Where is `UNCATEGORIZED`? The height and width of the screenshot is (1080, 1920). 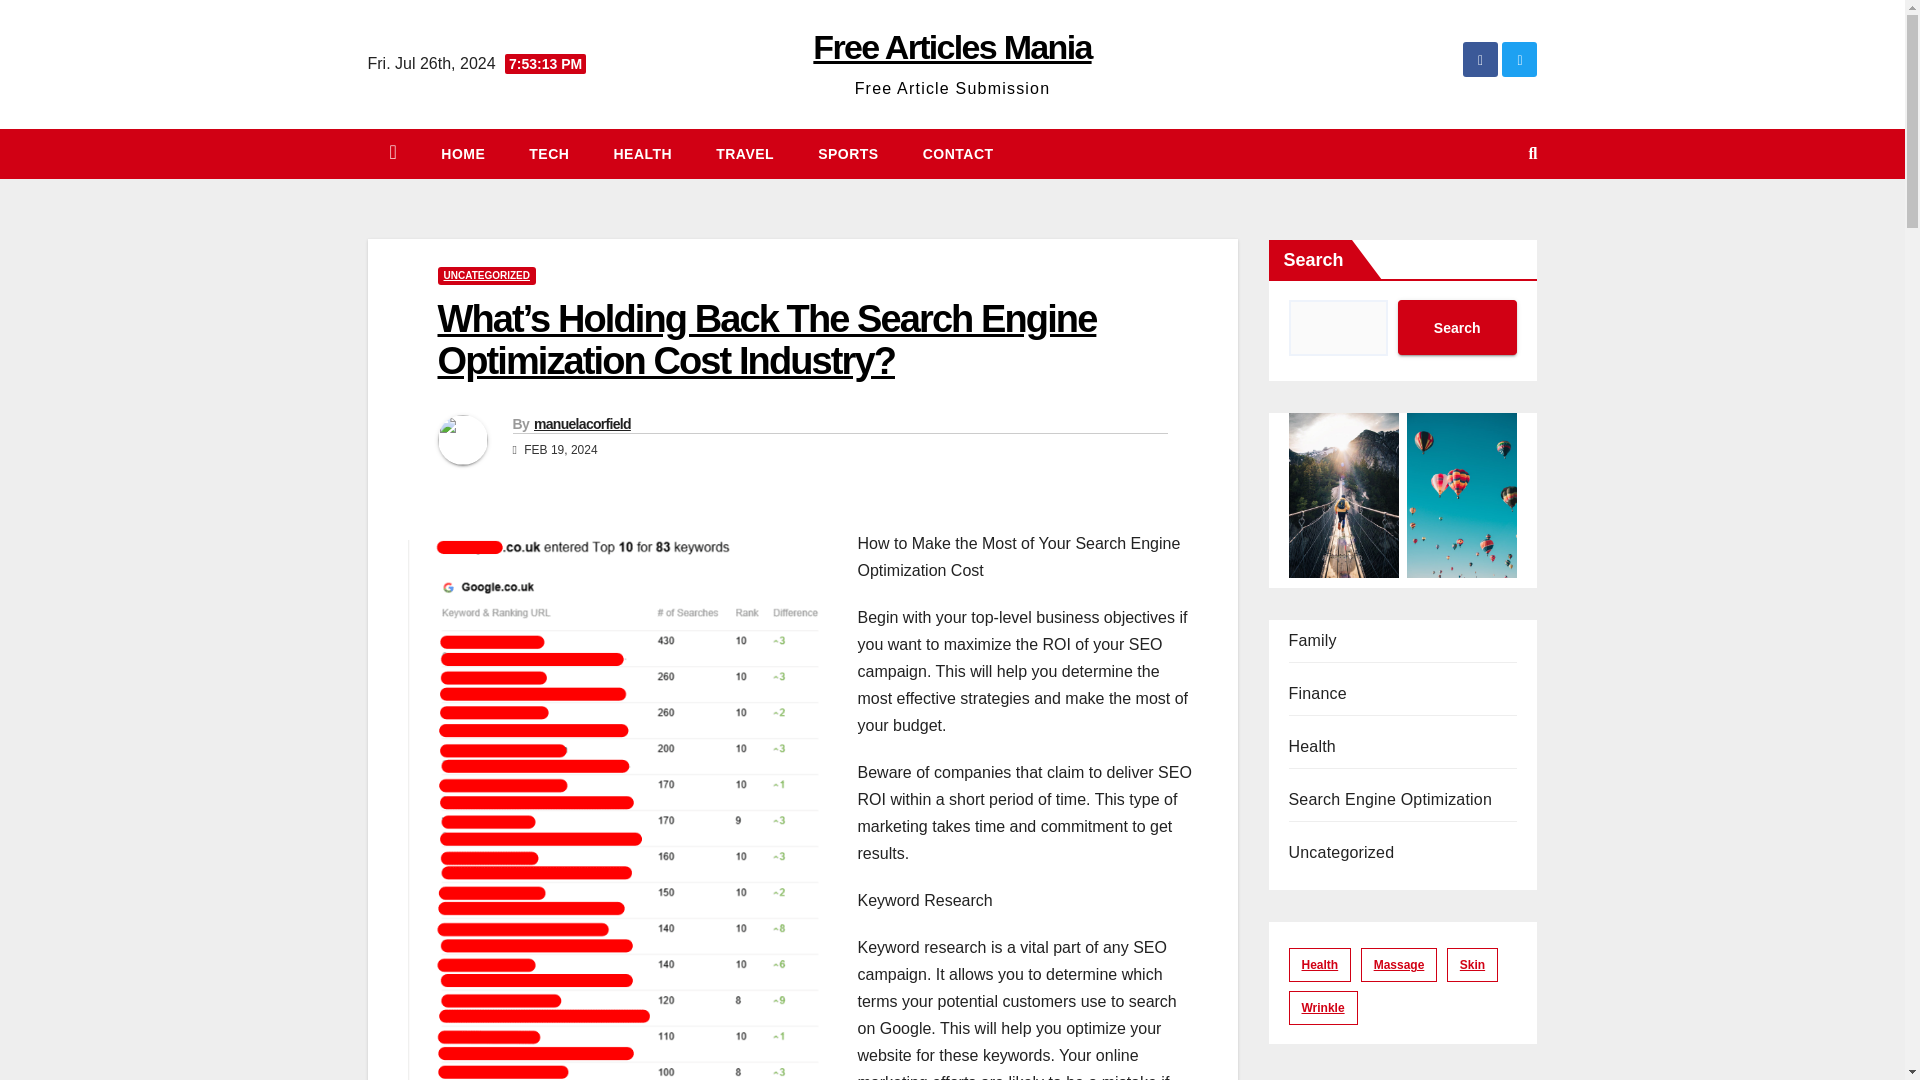
UNCATEGORIZED is located at coordinates (486, 276).